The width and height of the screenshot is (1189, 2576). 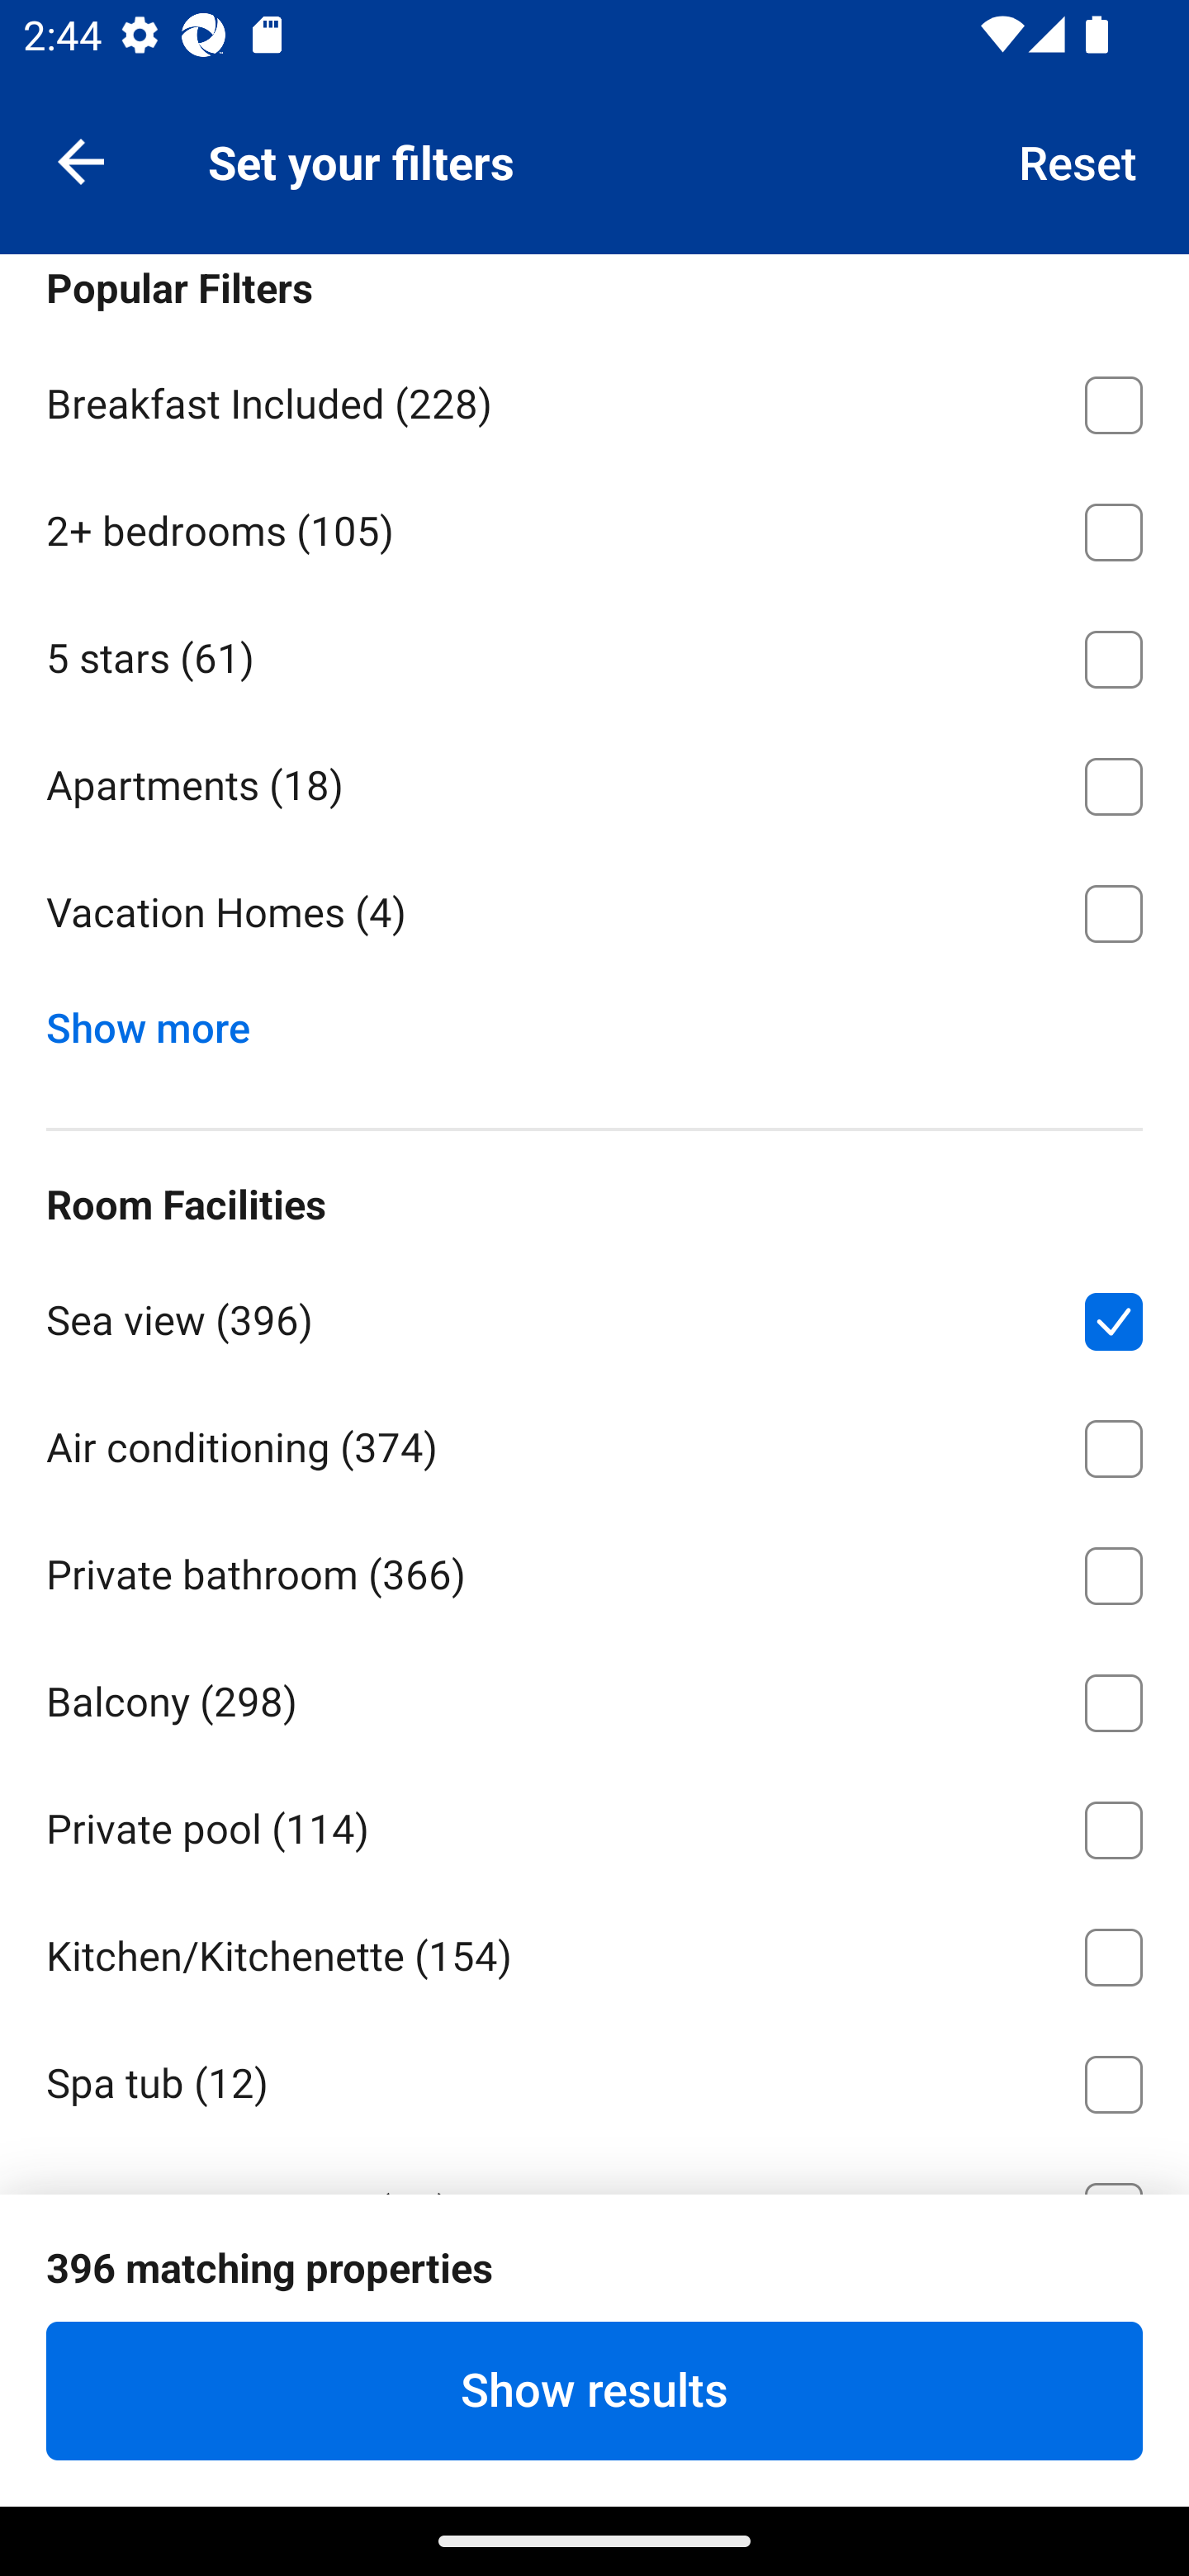 What do you see at coordinates (594, 527) in the screenshot?
I see `2+ bedrooms ⁦(105)` at bounding box center [594, 527].